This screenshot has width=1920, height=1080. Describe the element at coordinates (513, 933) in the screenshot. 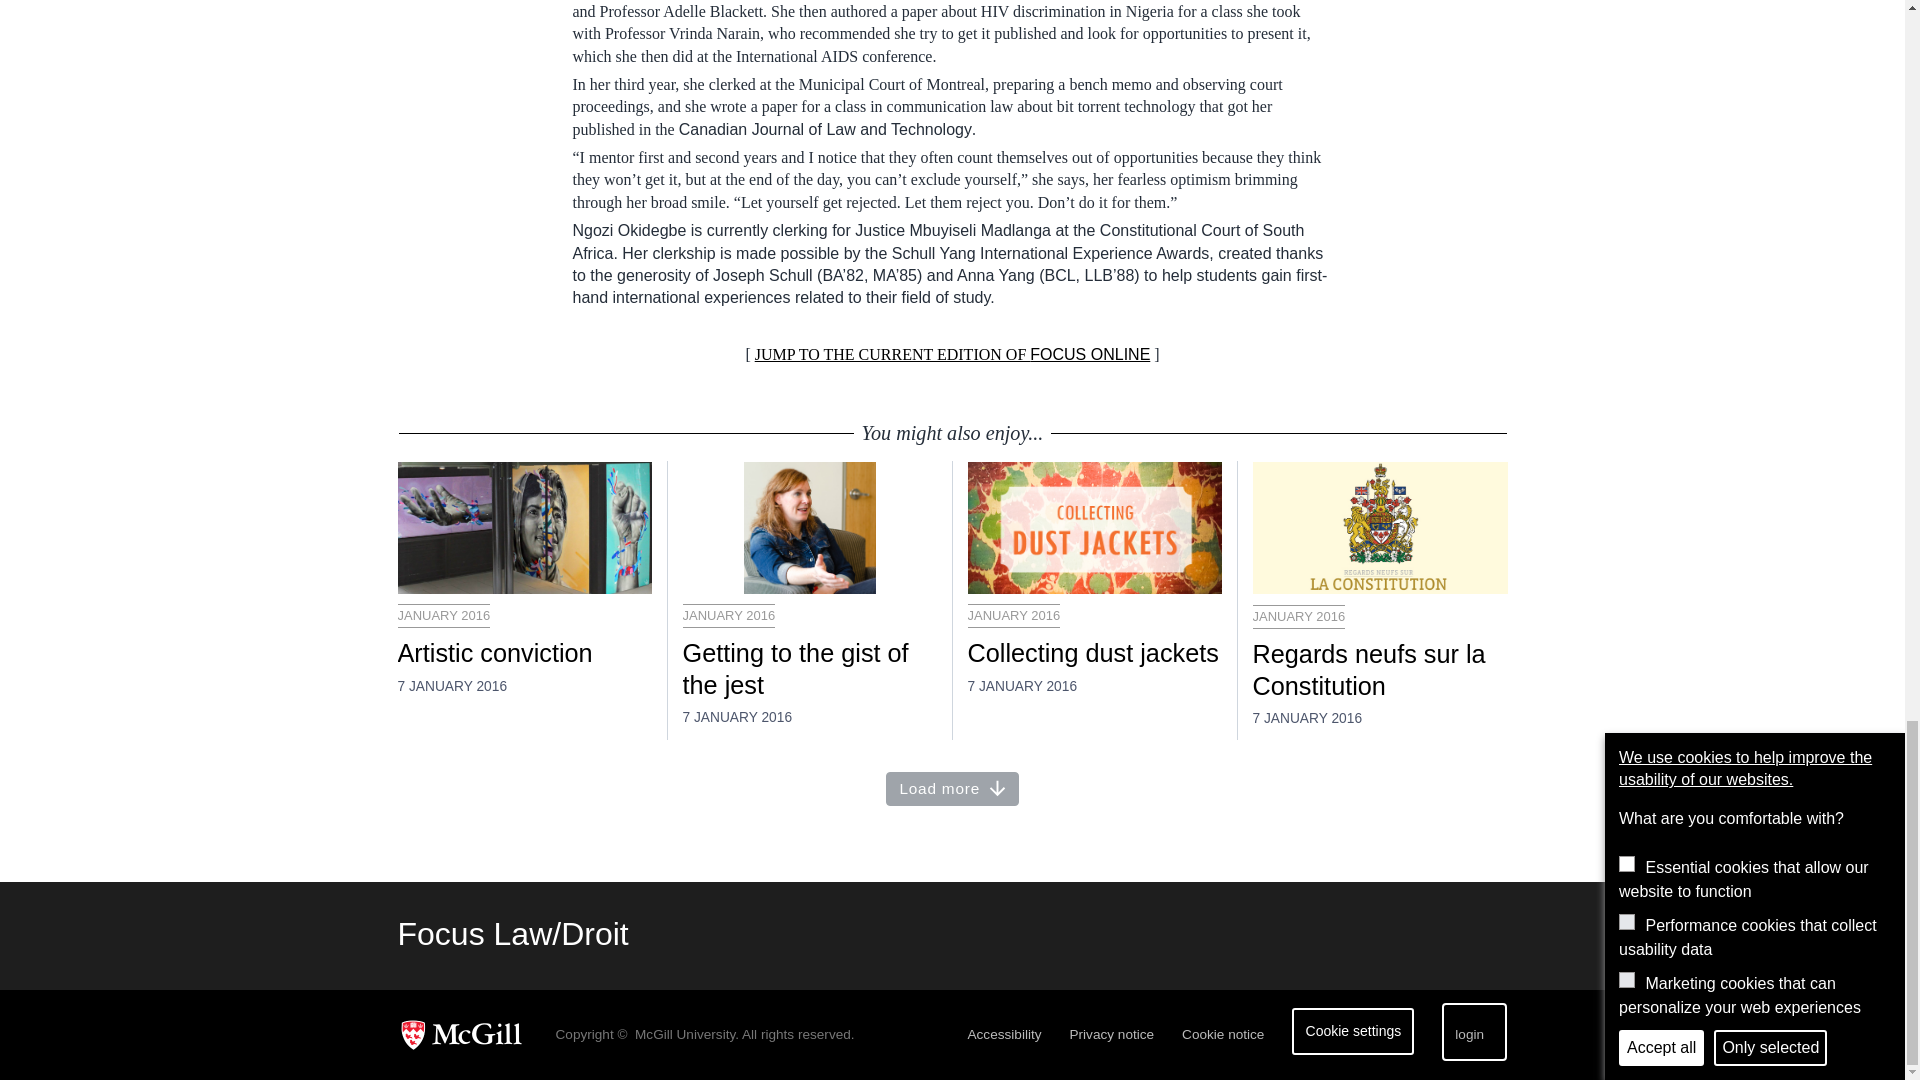

I see `Home` at that location.